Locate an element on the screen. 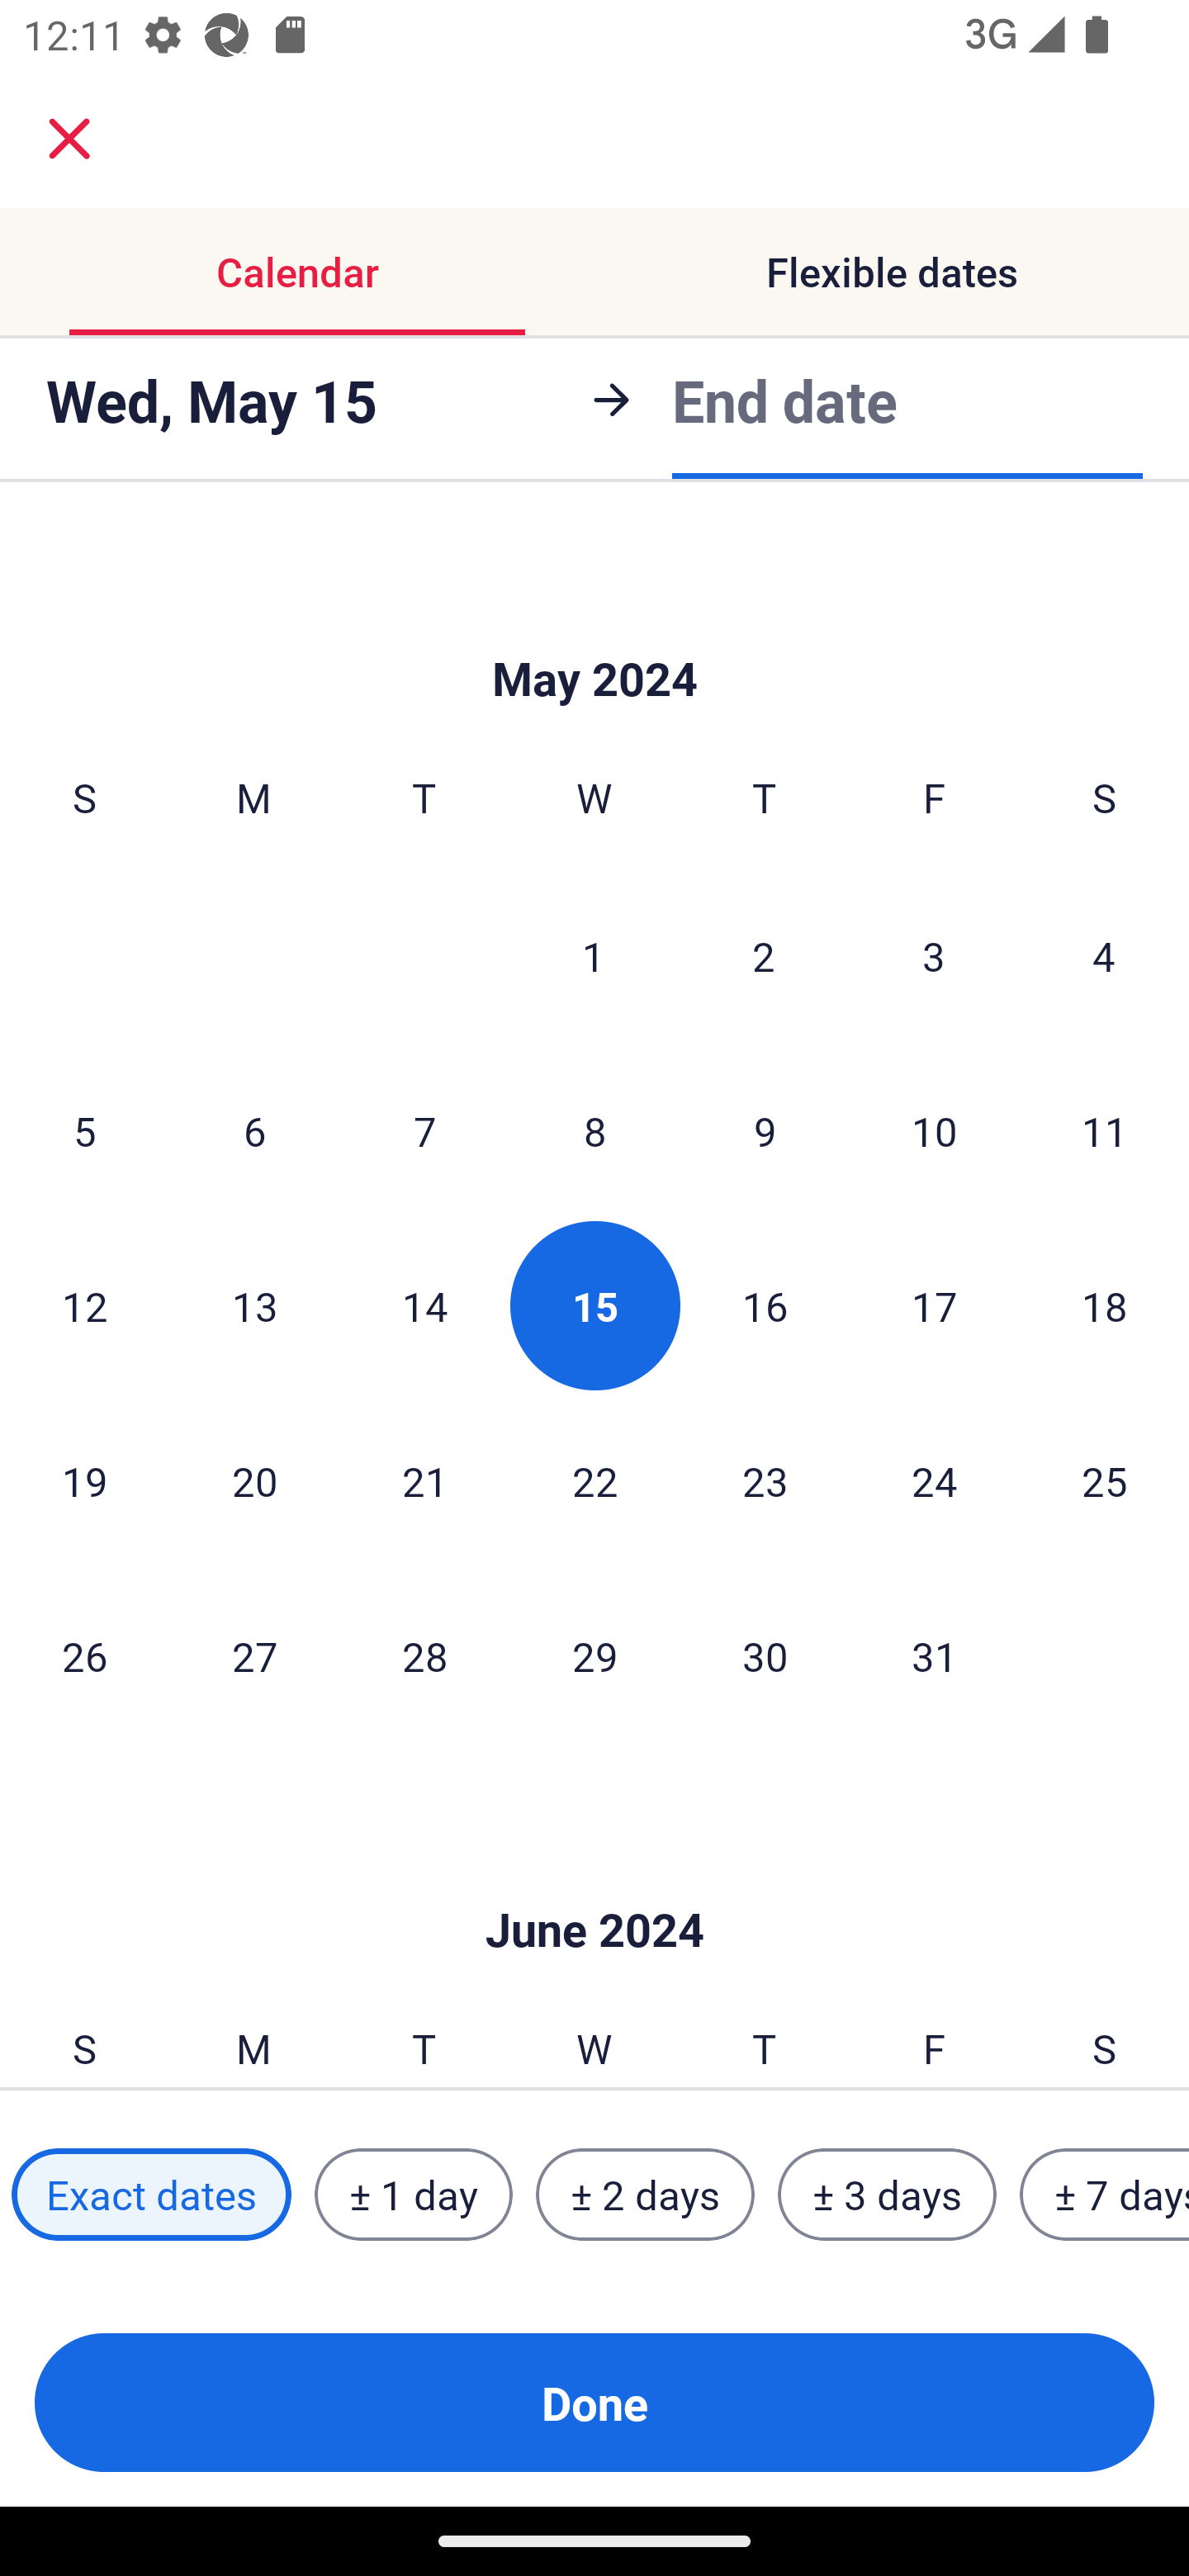 The image size is (1189, 2576). ± 7 days is located at coordinates (1105, 2195).